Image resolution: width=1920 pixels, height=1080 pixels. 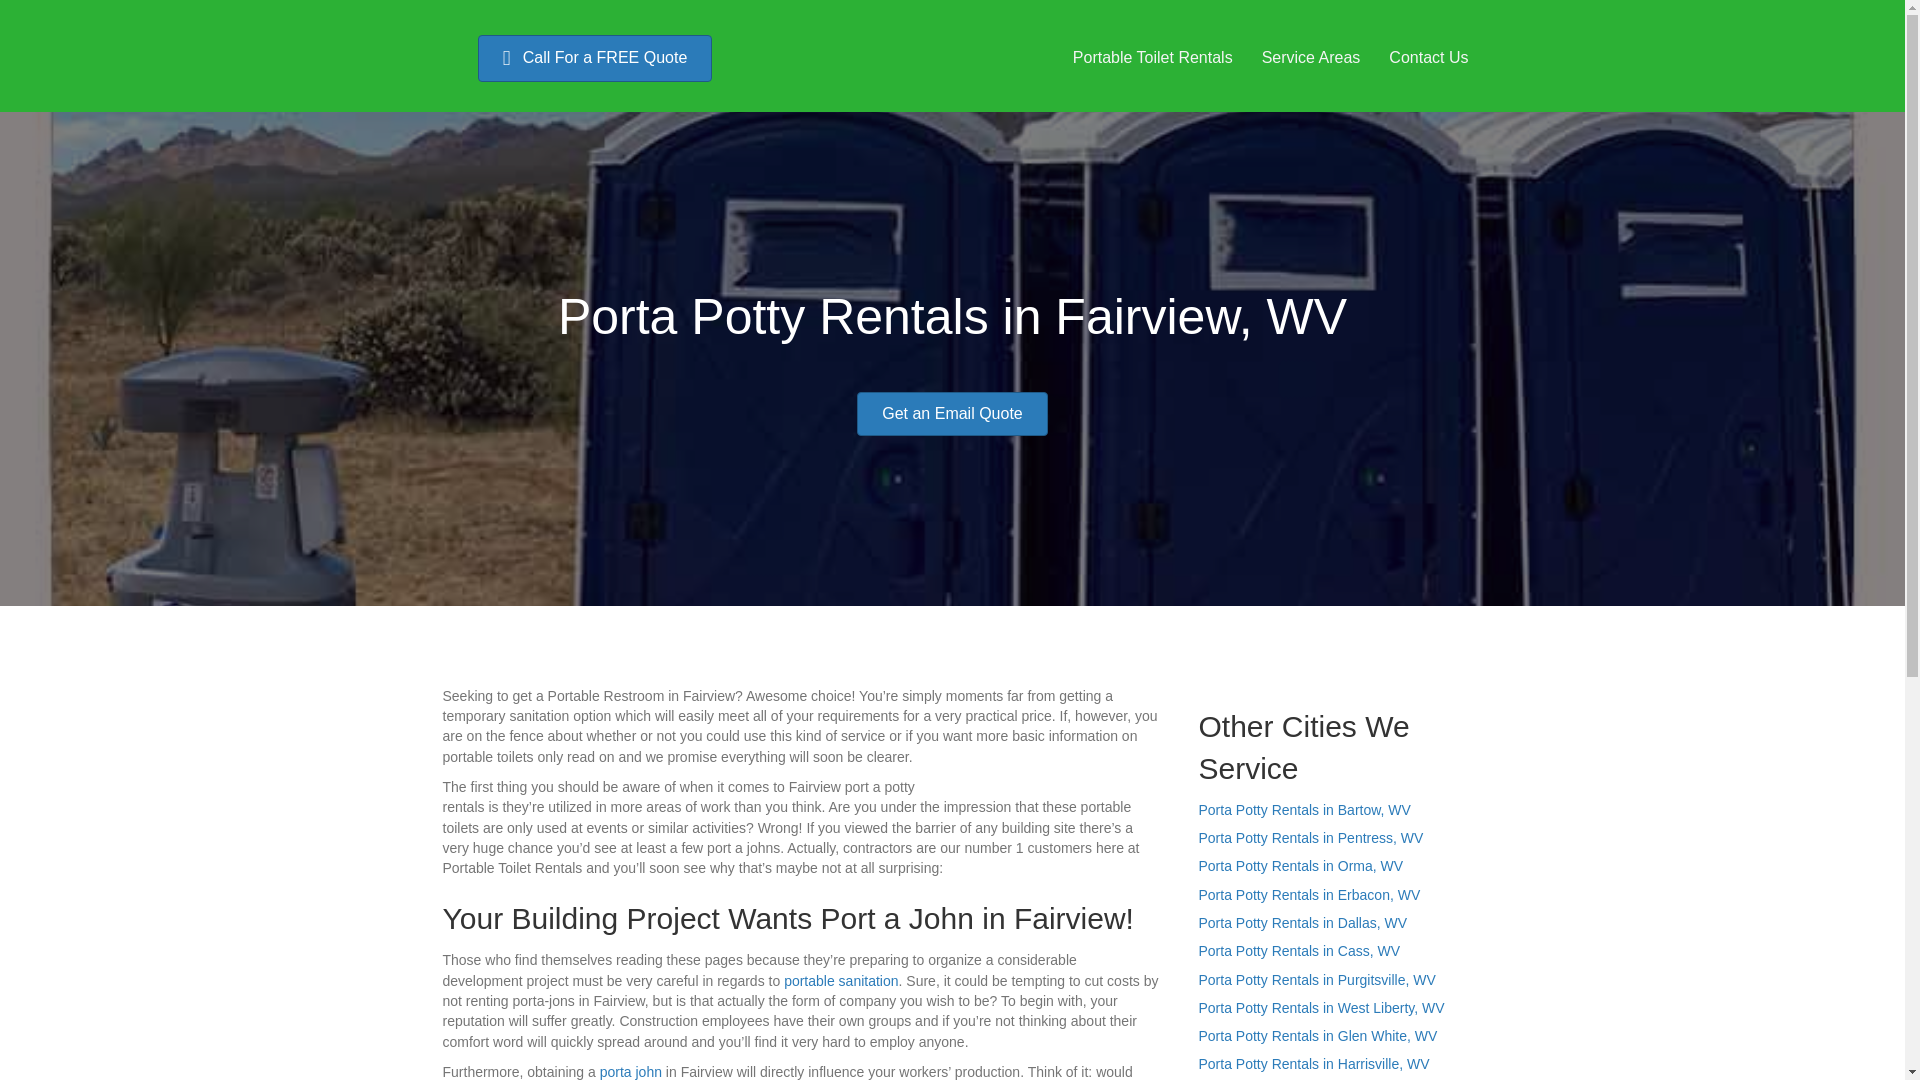 What do you see at coordinates (1313, 1064) in the screenshot?
I see `Porta Potty Rentals in Harrisville, WV` at bounding box center [1313, 1064].